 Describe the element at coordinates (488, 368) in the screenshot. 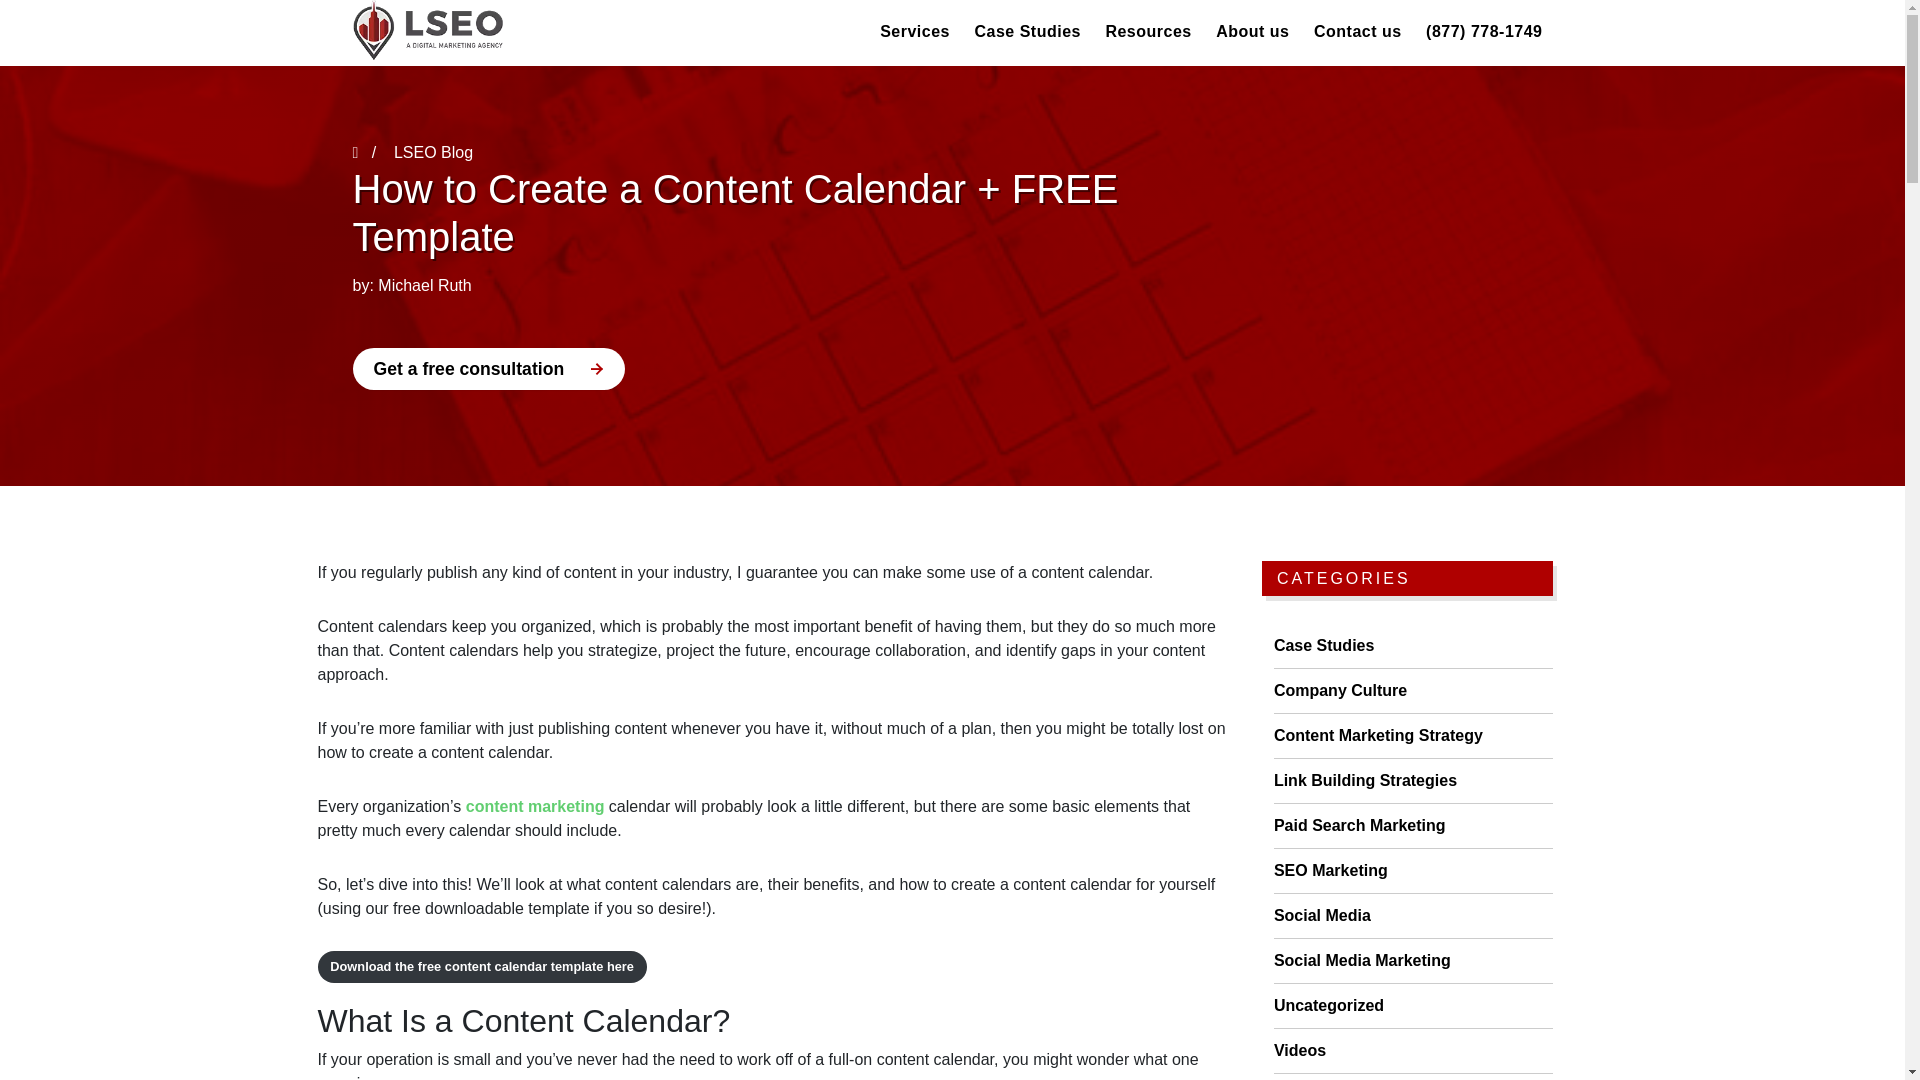

I see `Get a free consultation` at that location.